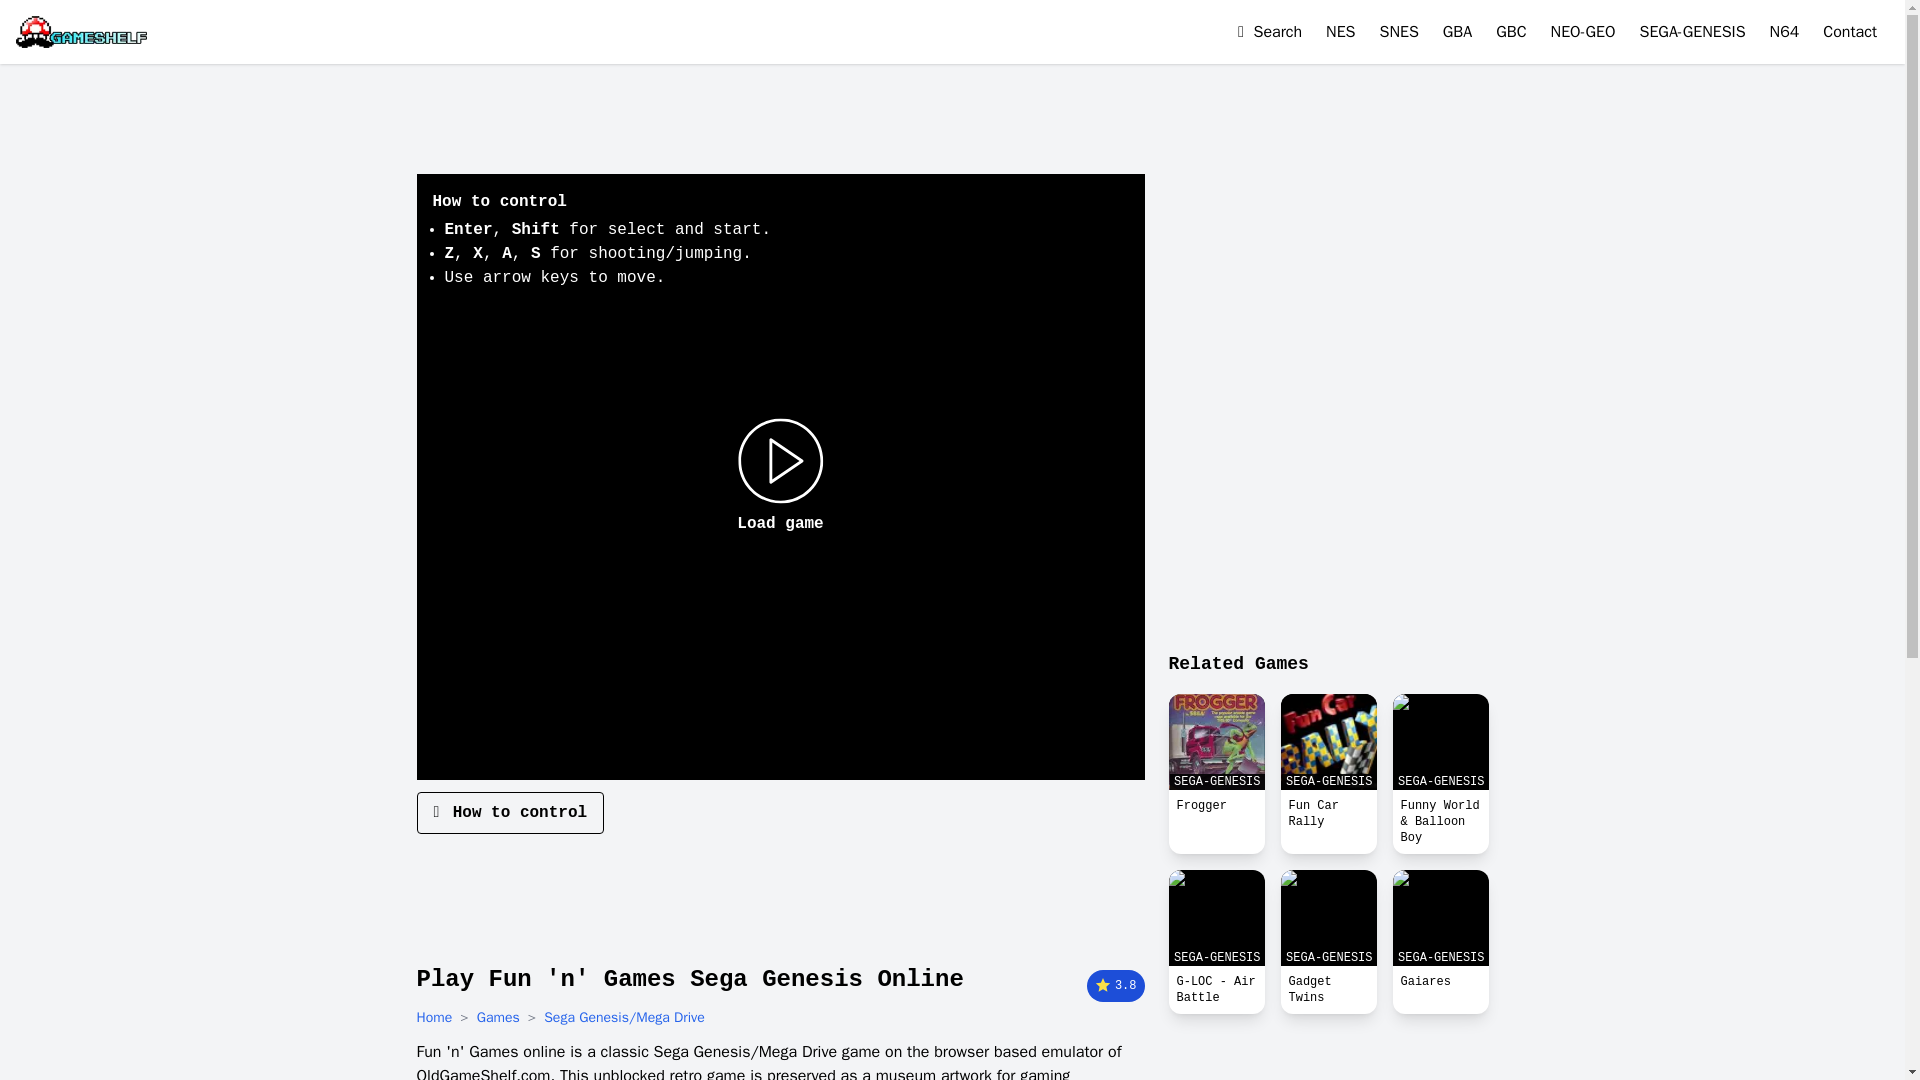 This screenshot has height=1080, width=1920. I want to click on SNES, so click(1399, 32).